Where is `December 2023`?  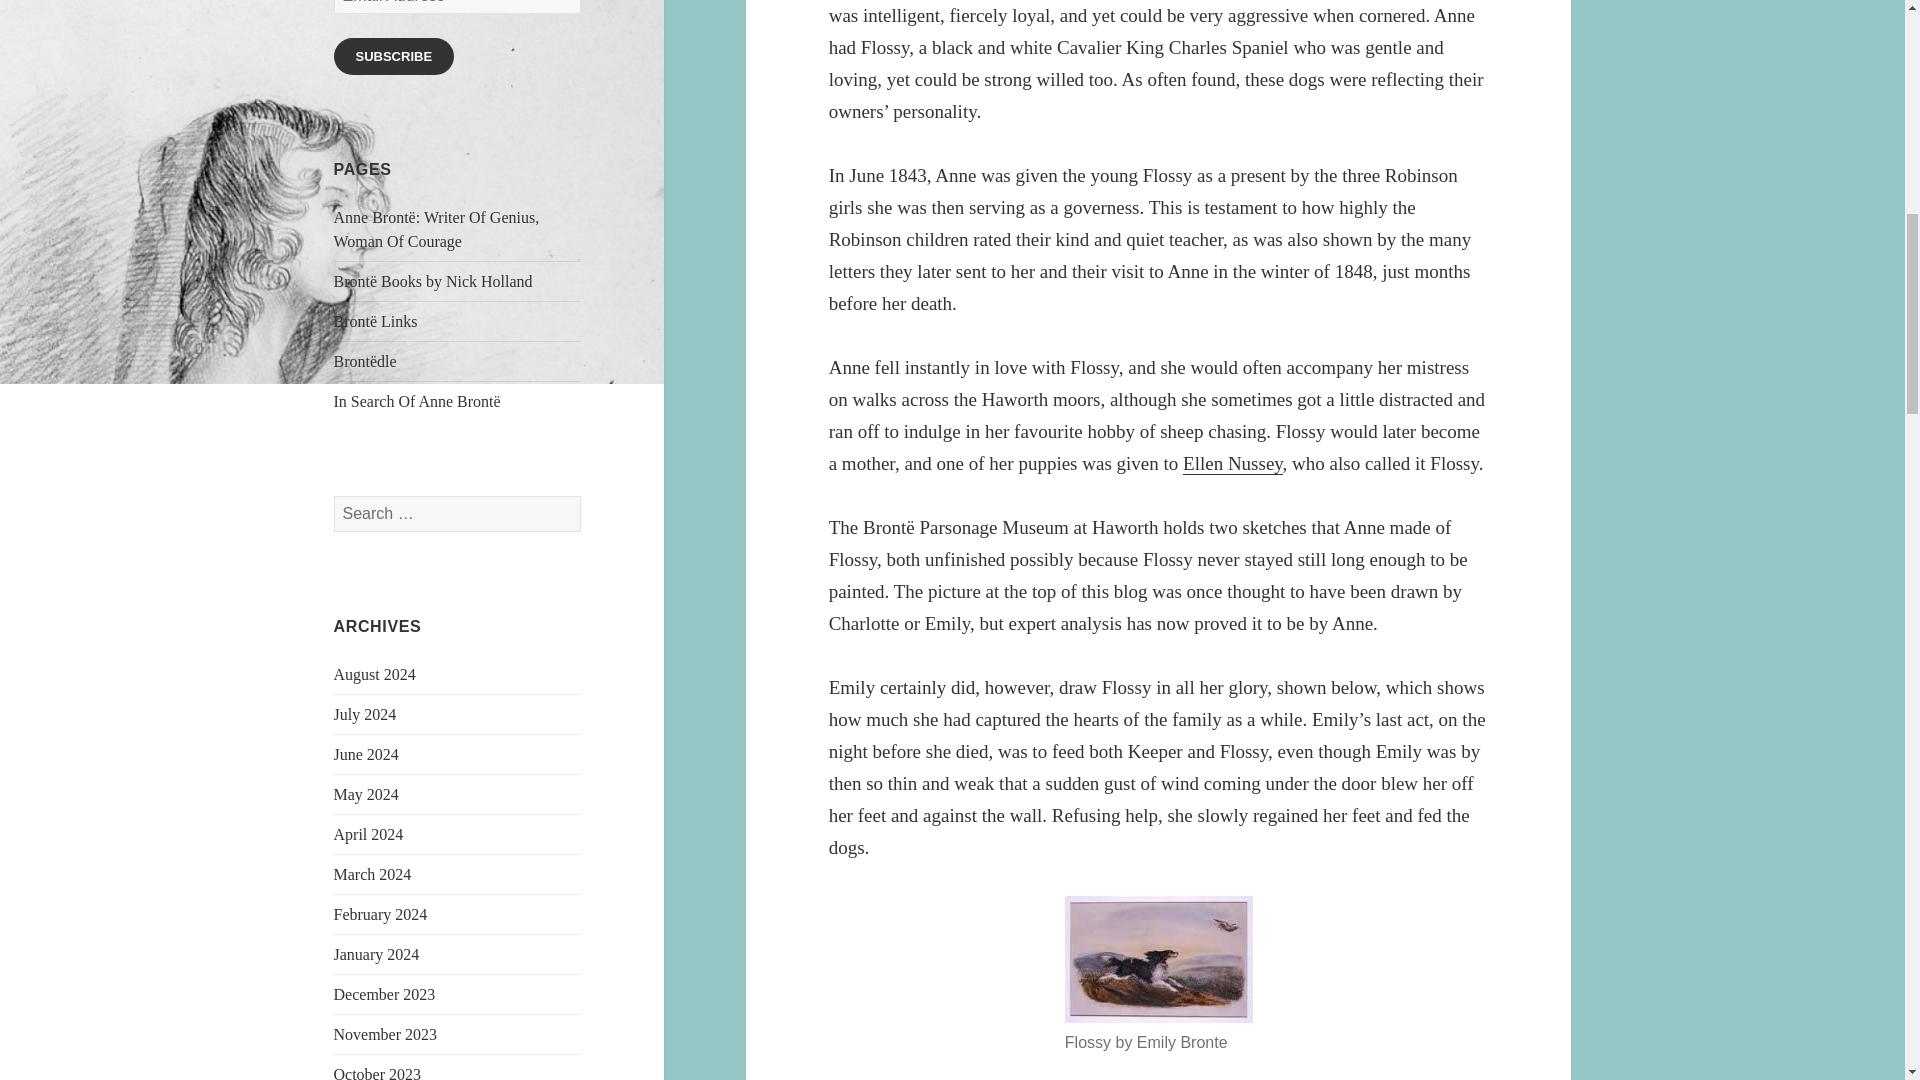
December 2023 is located at coordinates (384, 994).